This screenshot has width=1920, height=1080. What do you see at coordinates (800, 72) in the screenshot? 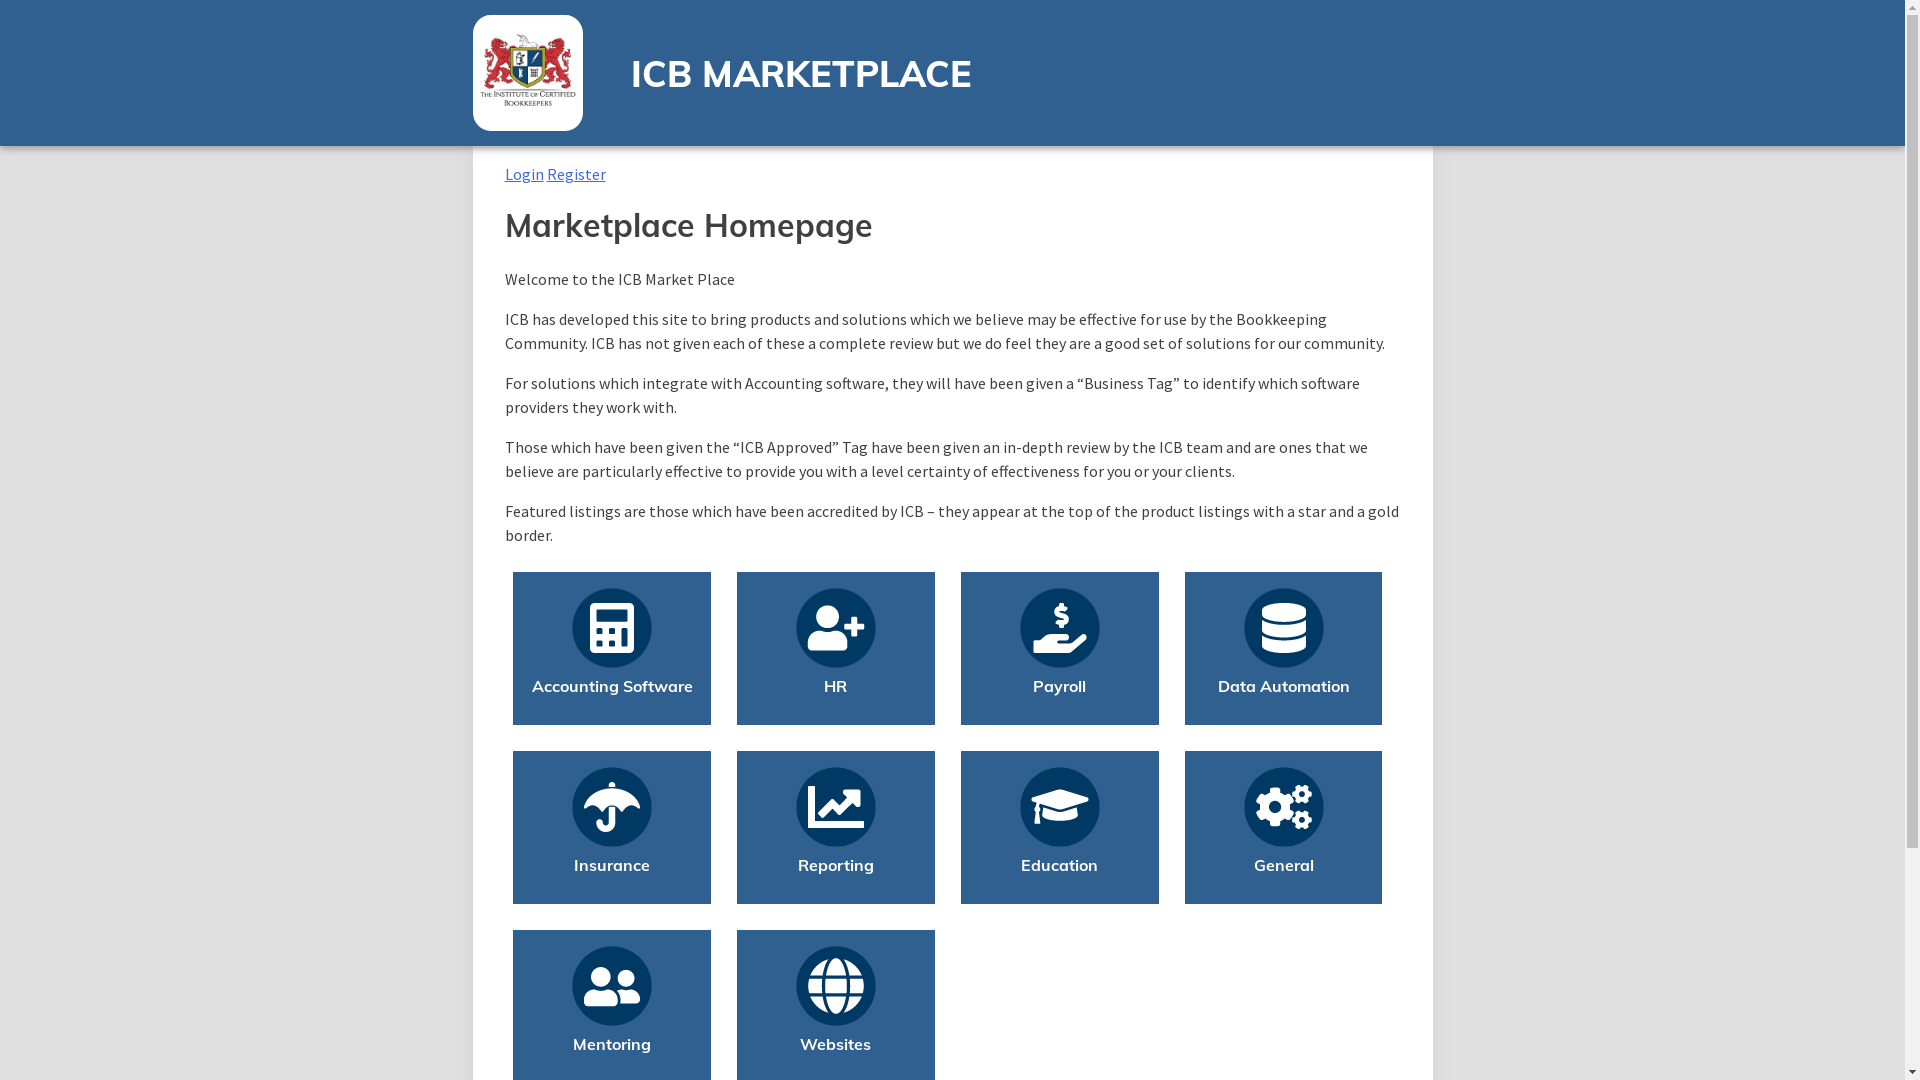
I see `ICB MARKETPLACE` at bounding box center [800, 72].